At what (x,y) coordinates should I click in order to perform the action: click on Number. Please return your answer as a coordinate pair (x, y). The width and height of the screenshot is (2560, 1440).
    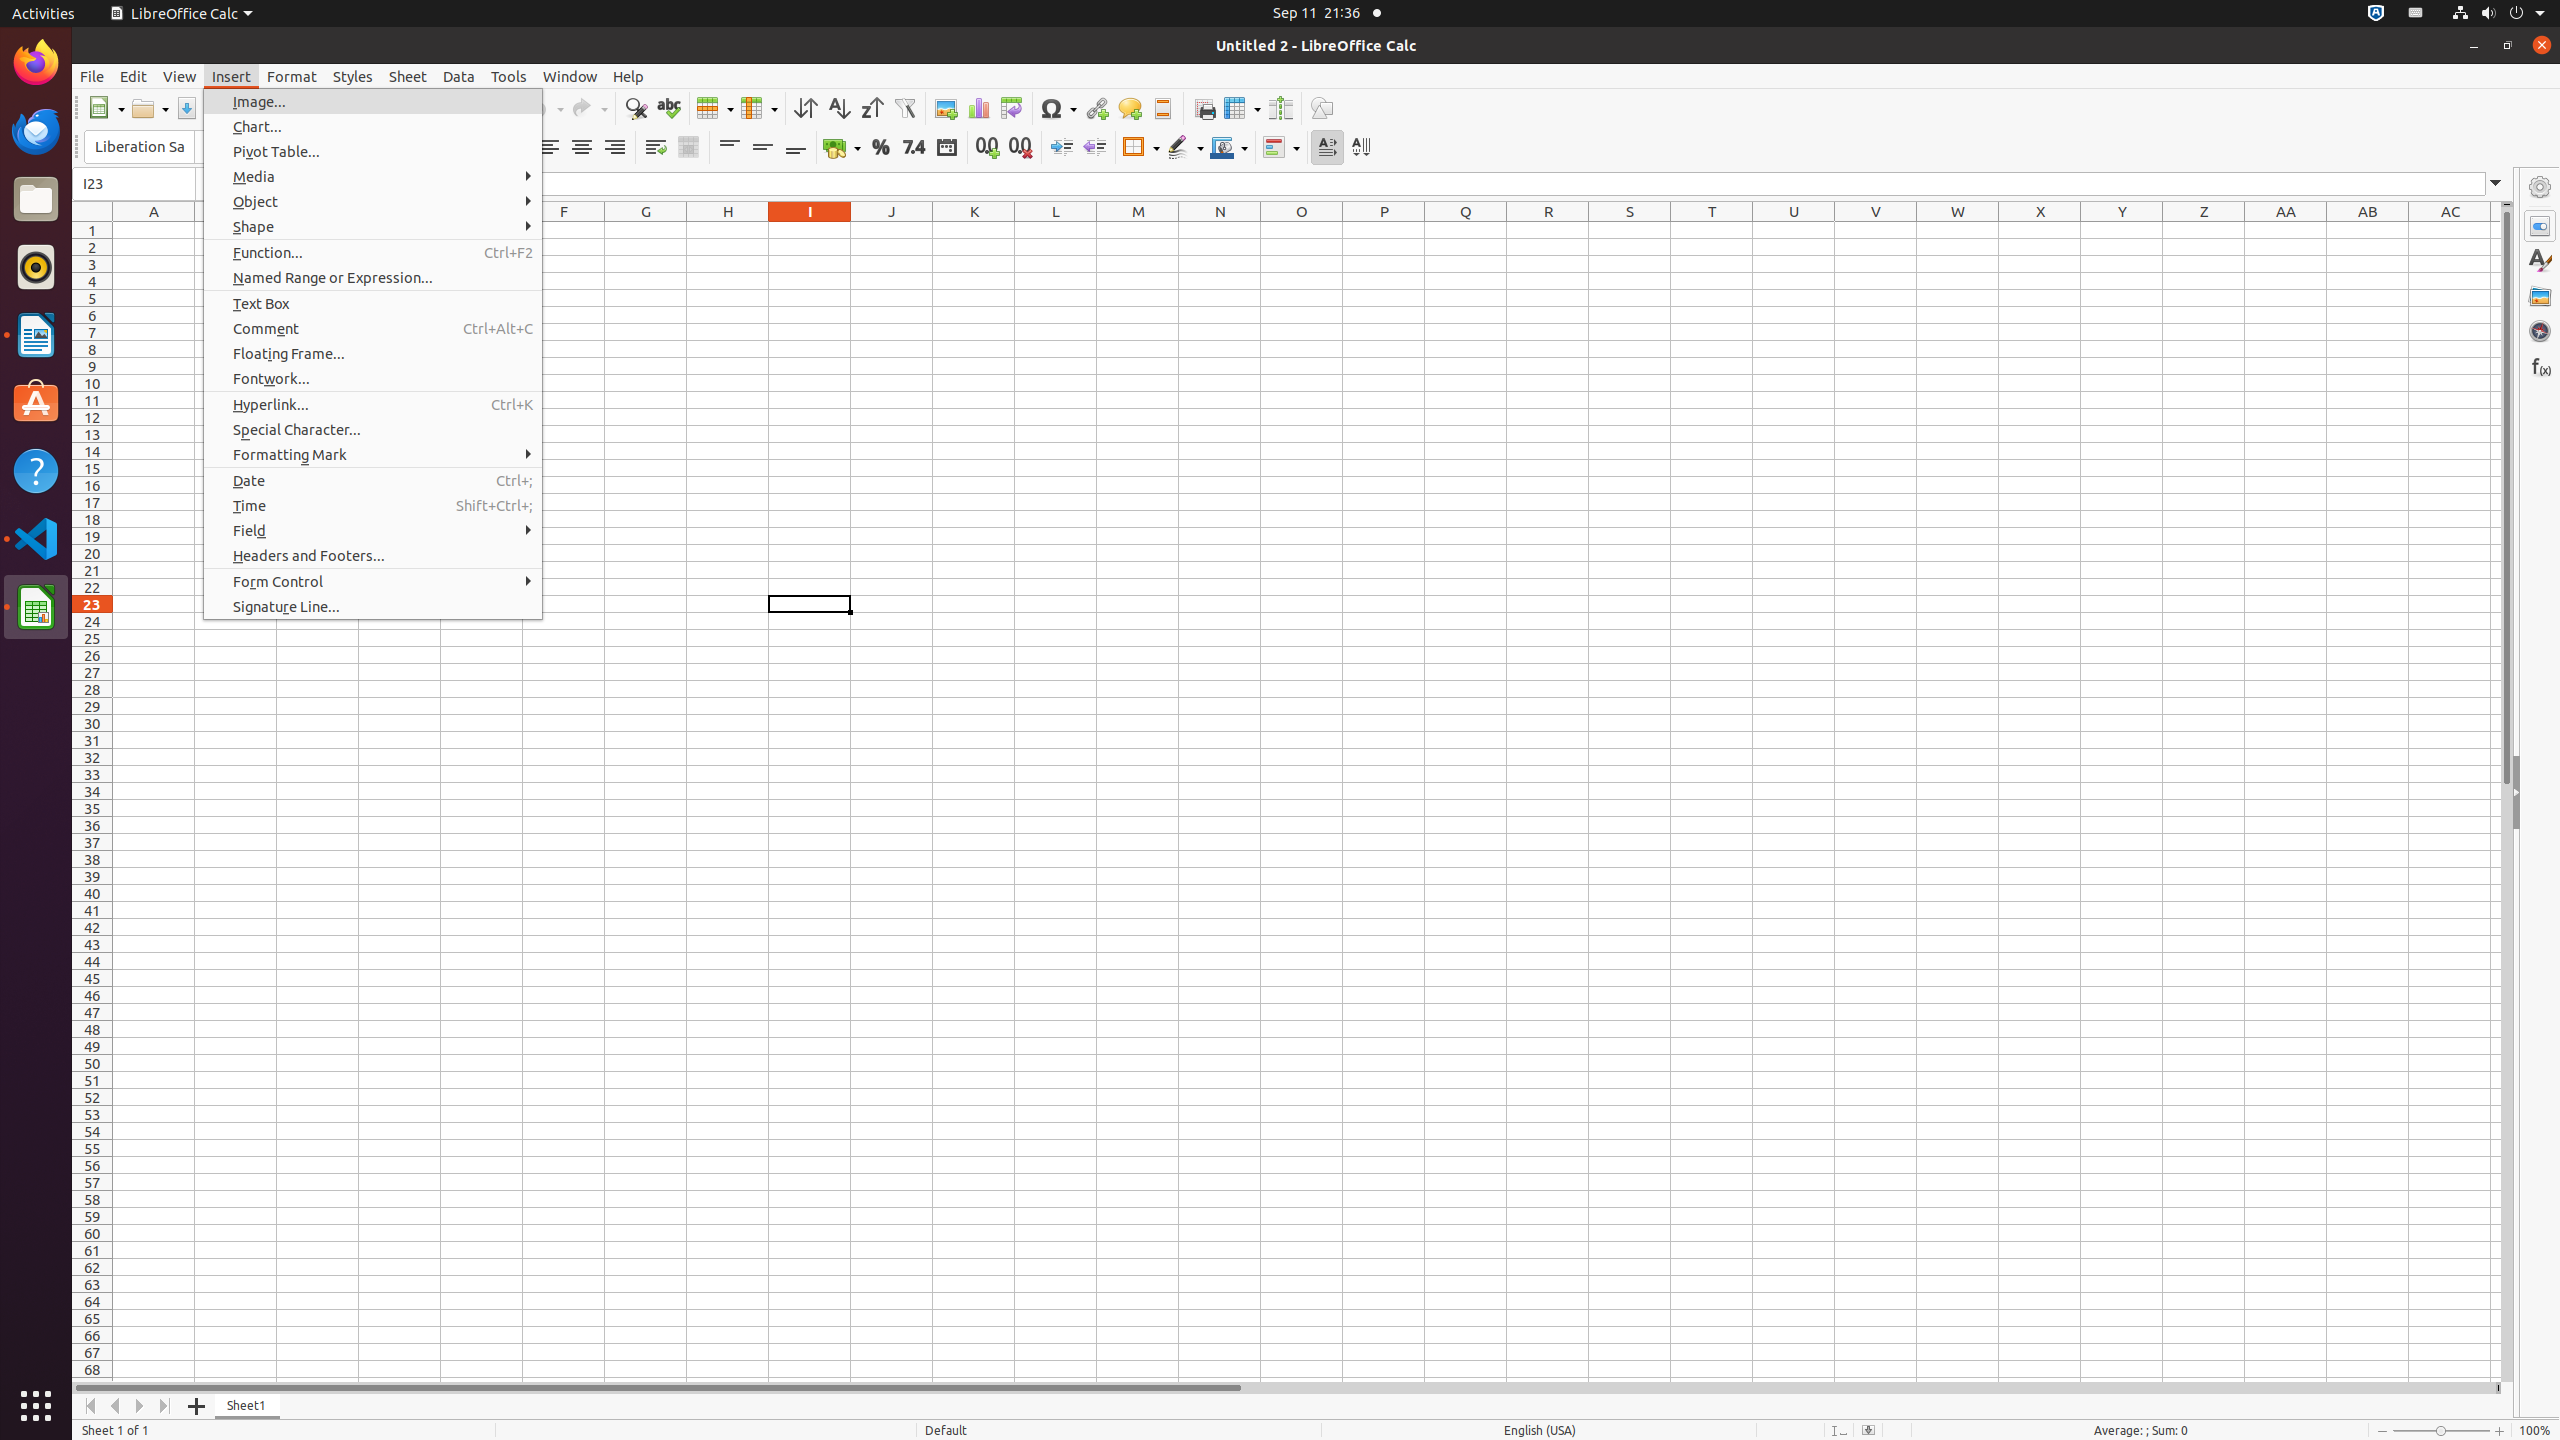
    Looking at the image, I should click on (914, 148).